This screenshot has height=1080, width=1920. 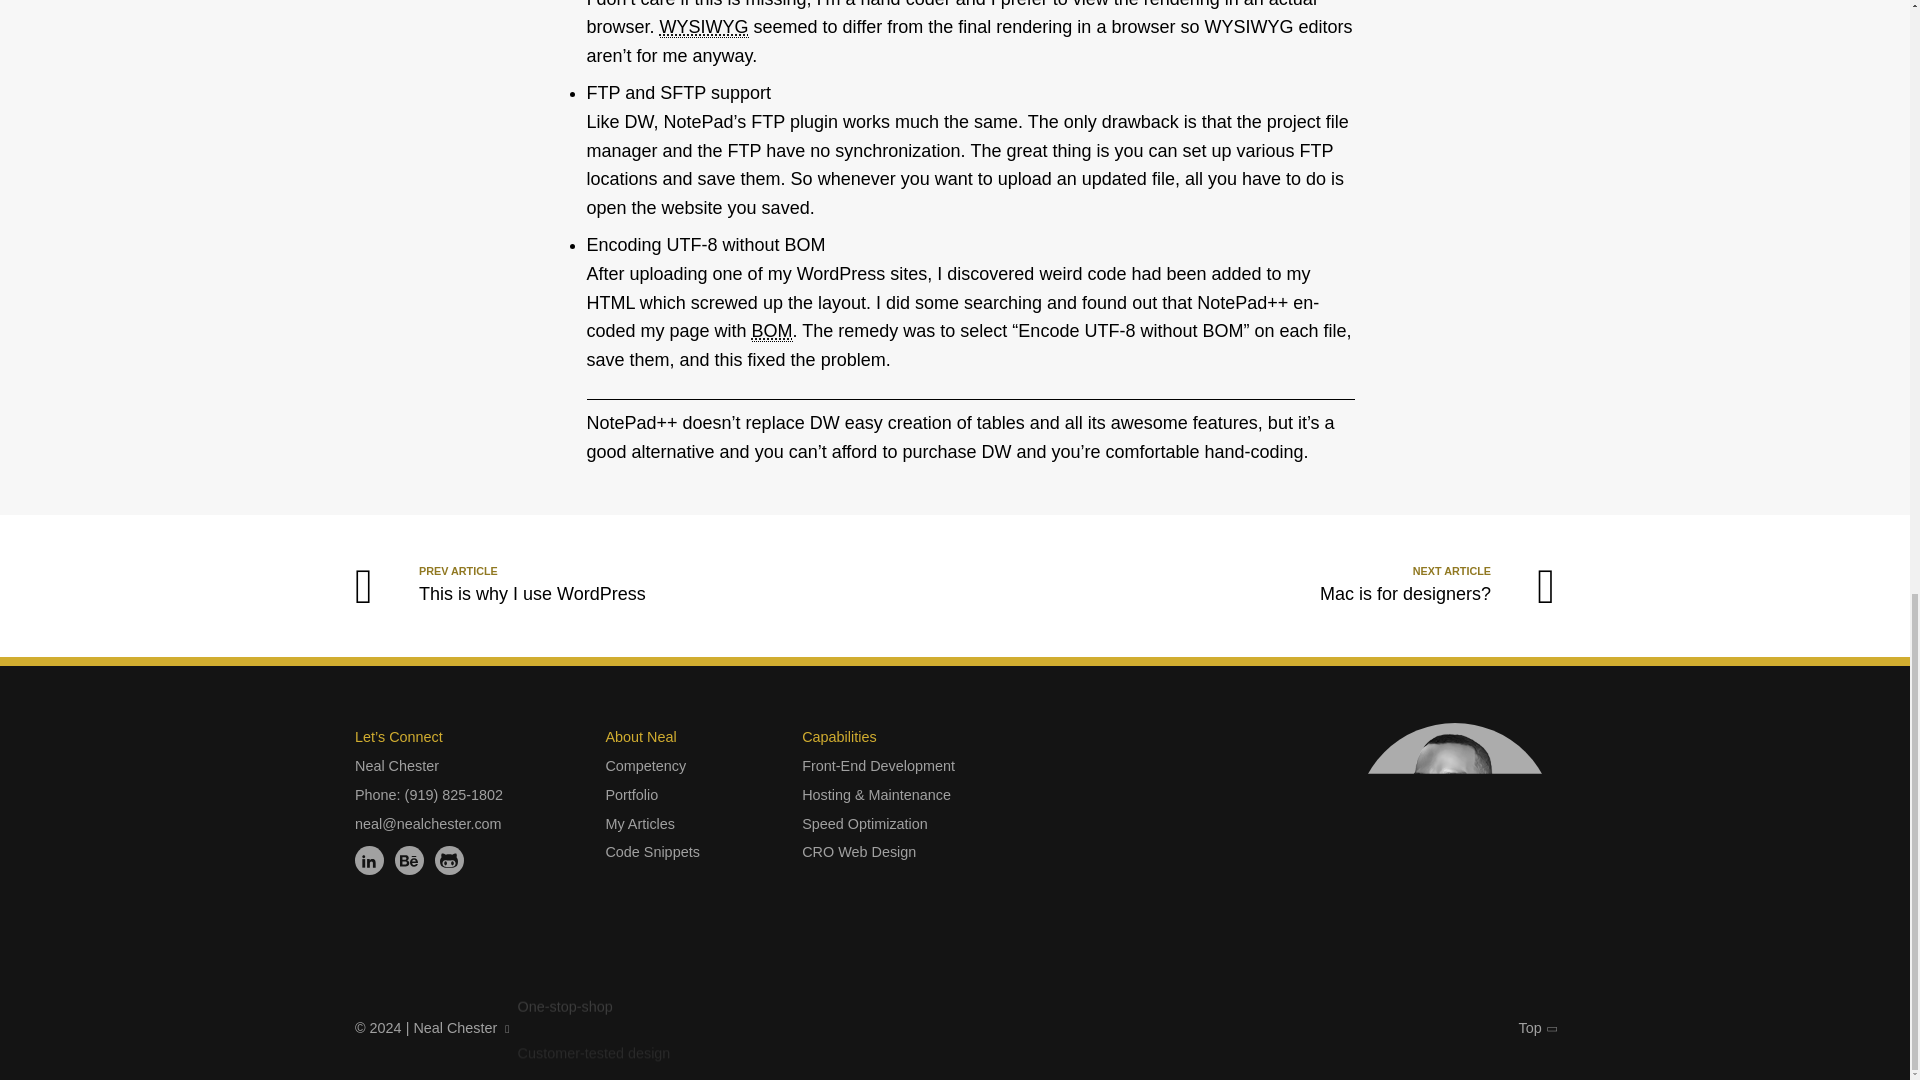 I want to click on What You See Is What You Get, so click(x=410, y=860).